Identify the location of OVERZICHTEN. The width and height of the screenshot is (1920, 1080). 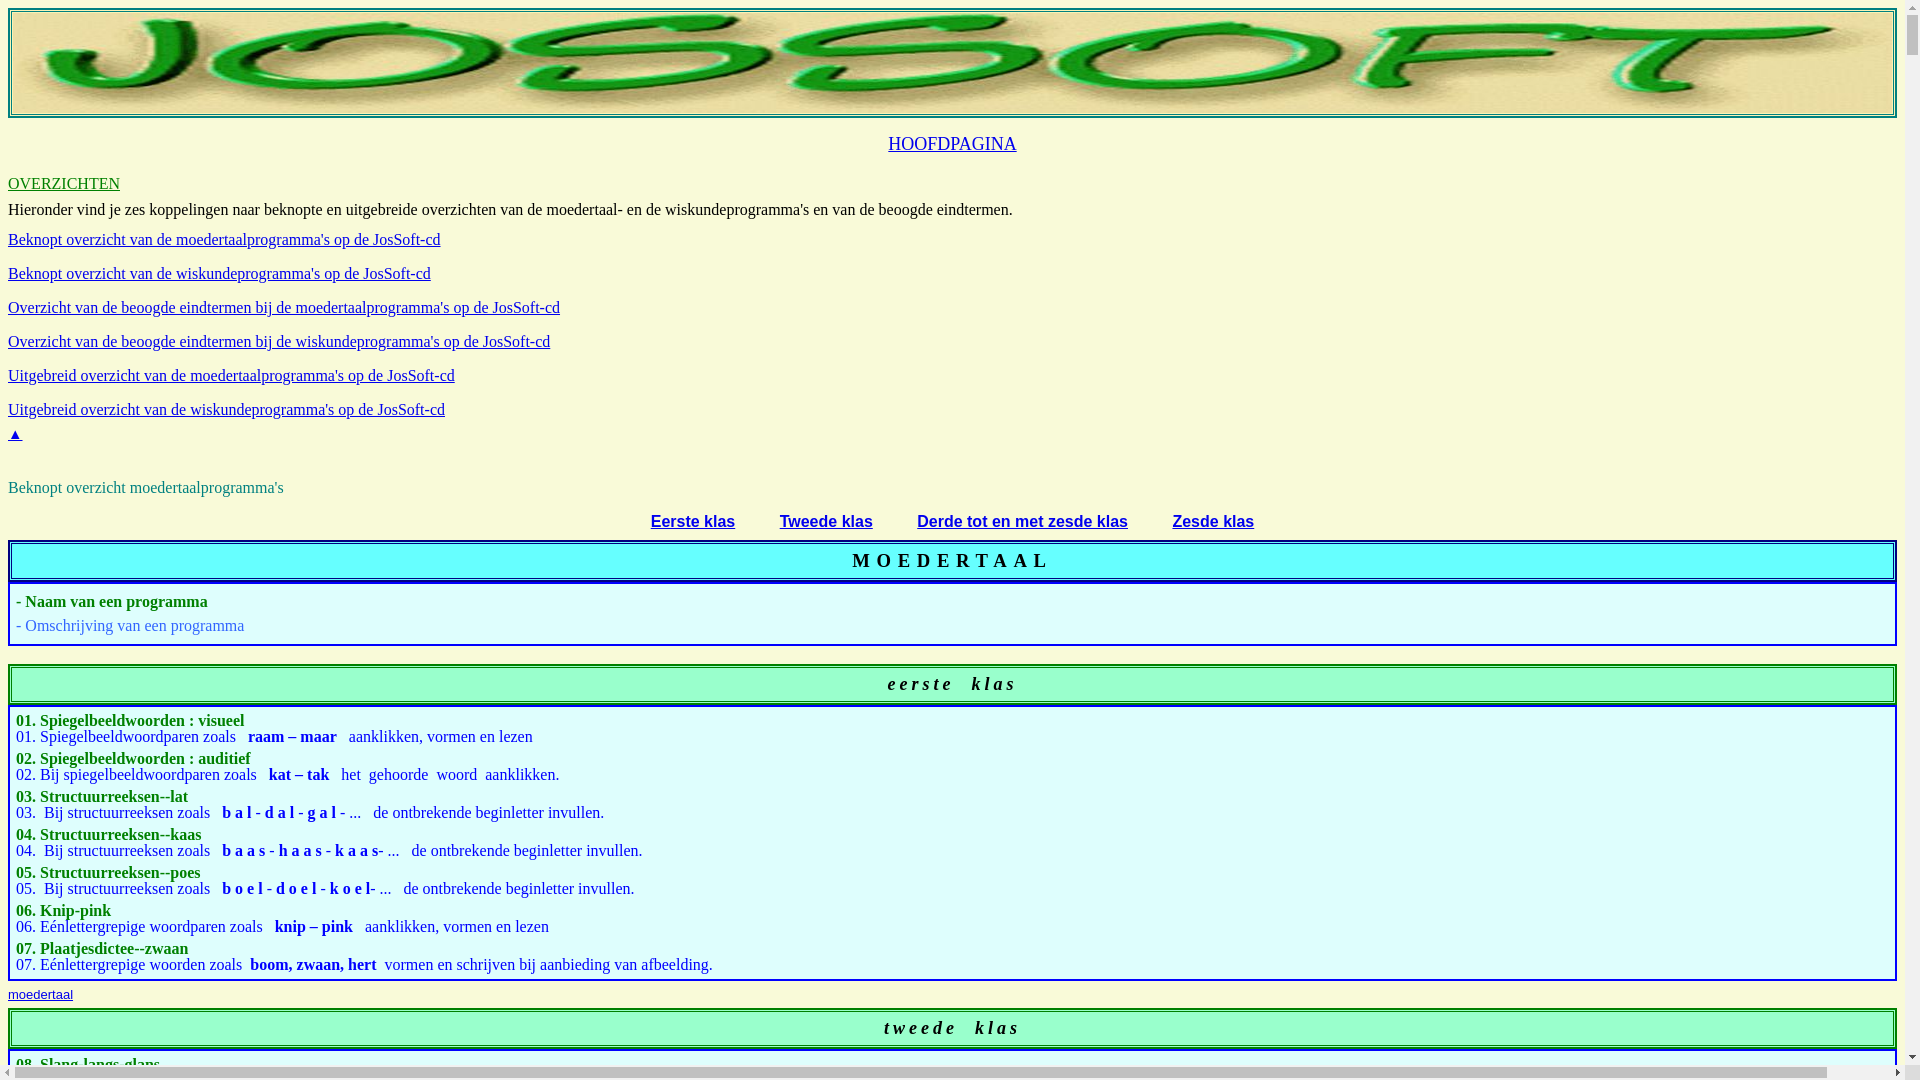
(64, 184).